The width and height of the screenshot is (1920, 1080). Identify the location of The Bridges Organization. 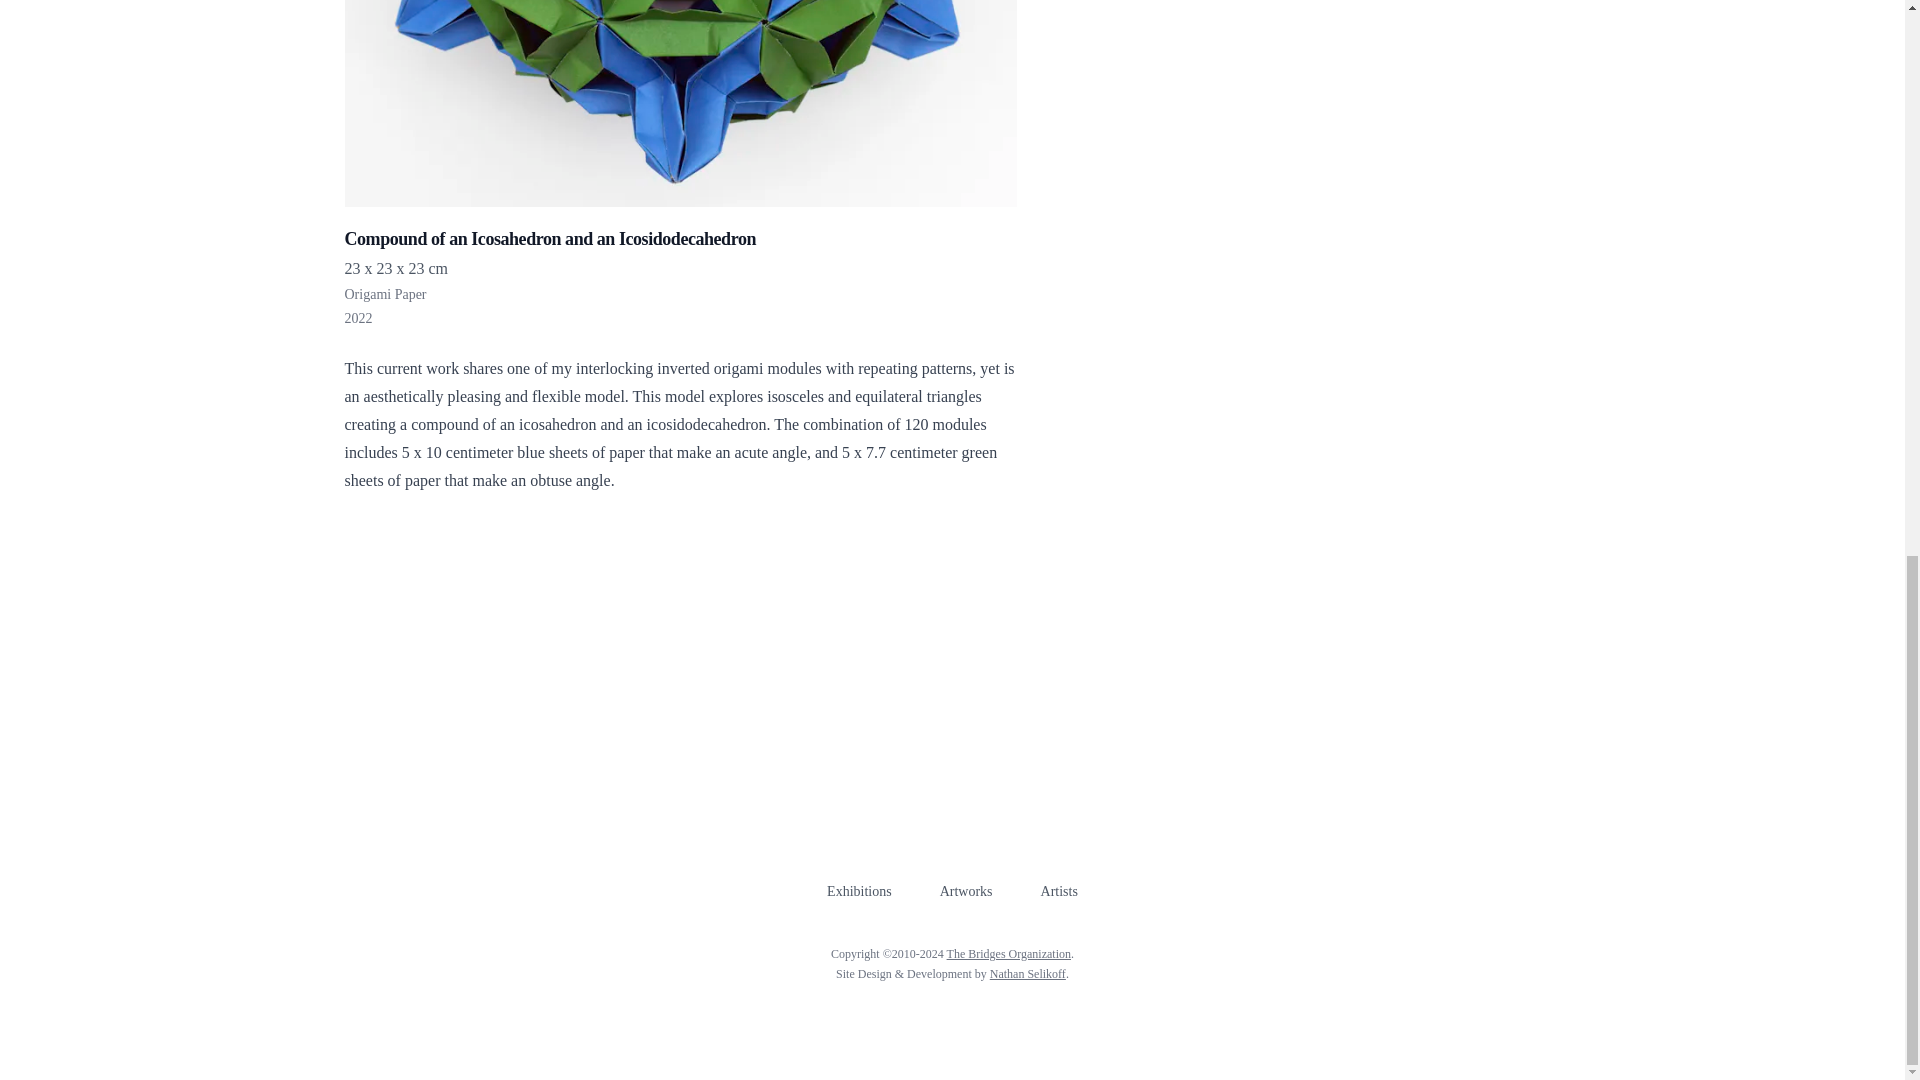
(1008, 954).